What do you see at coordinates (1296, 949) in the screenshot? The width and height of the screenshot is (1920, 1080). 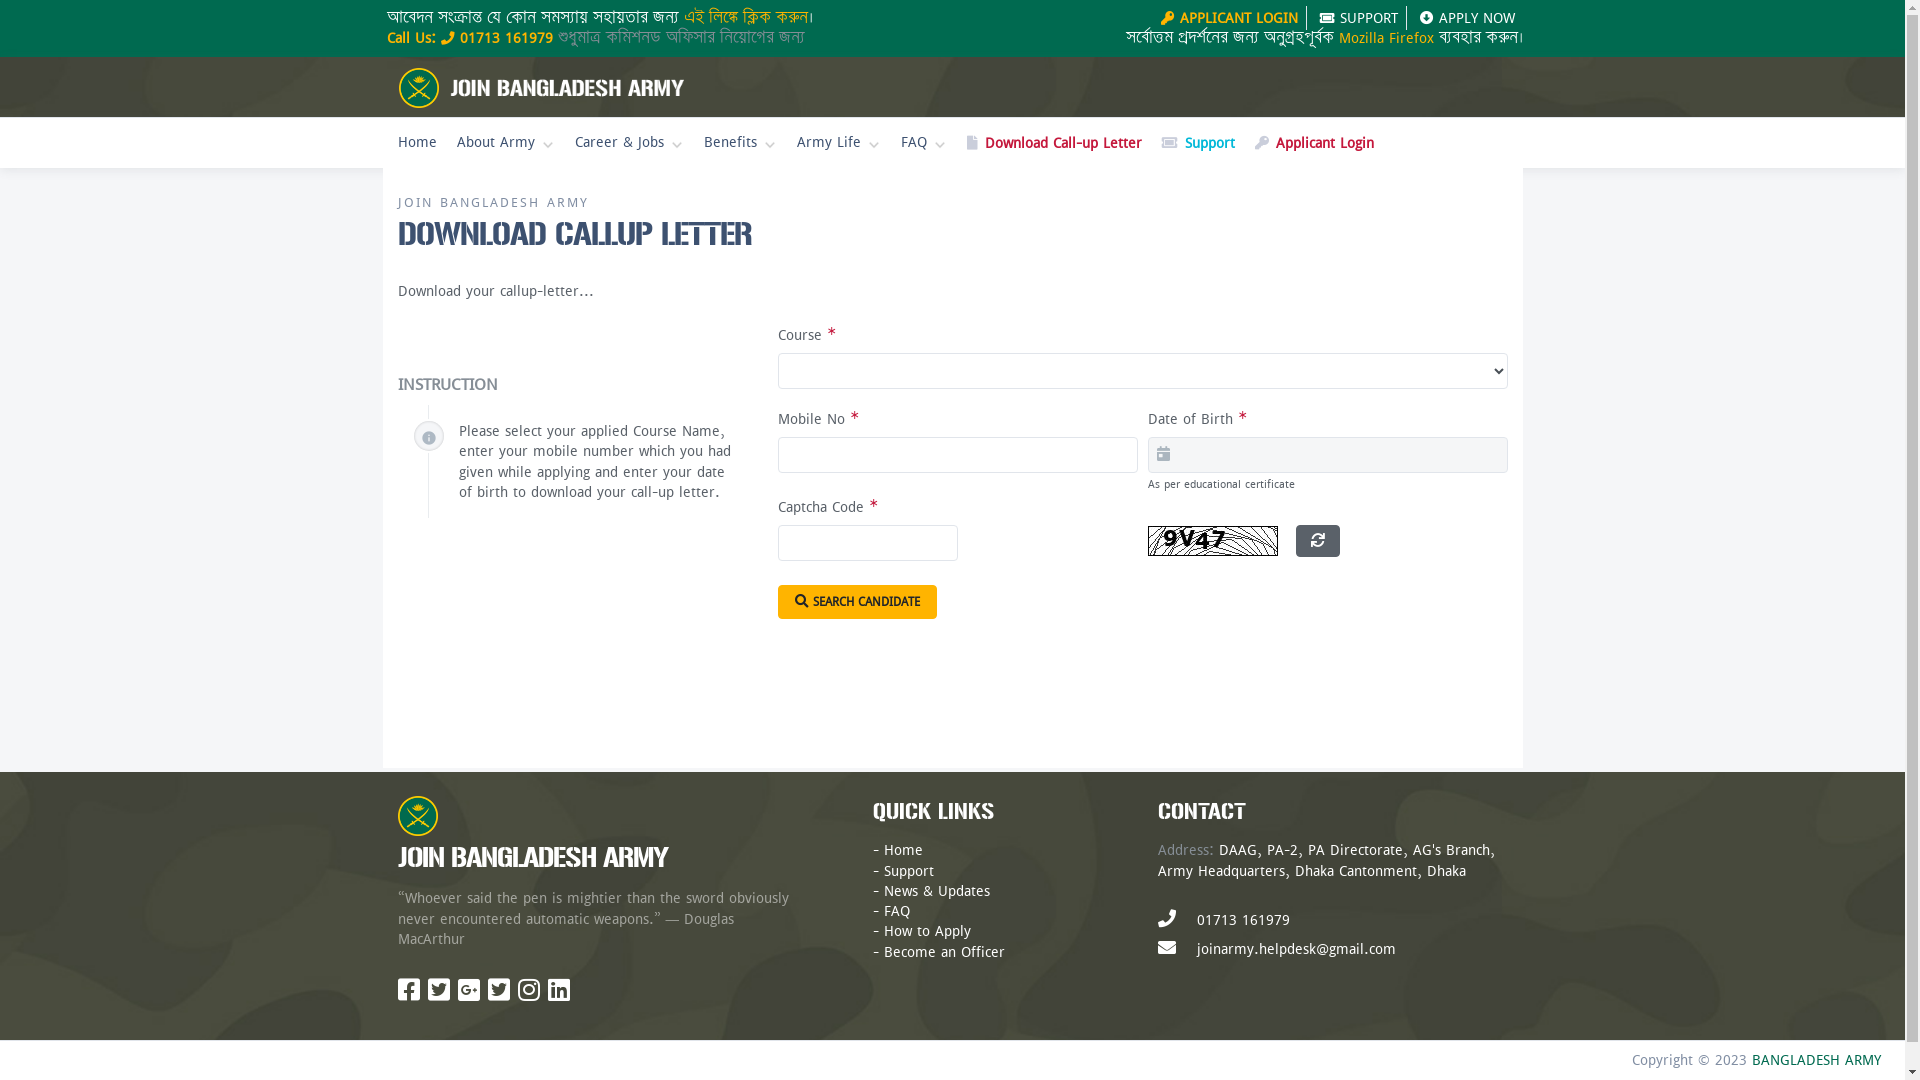 I see `joinarmy.helpdesk@gmail.com` at bounding box center [1296, 949].